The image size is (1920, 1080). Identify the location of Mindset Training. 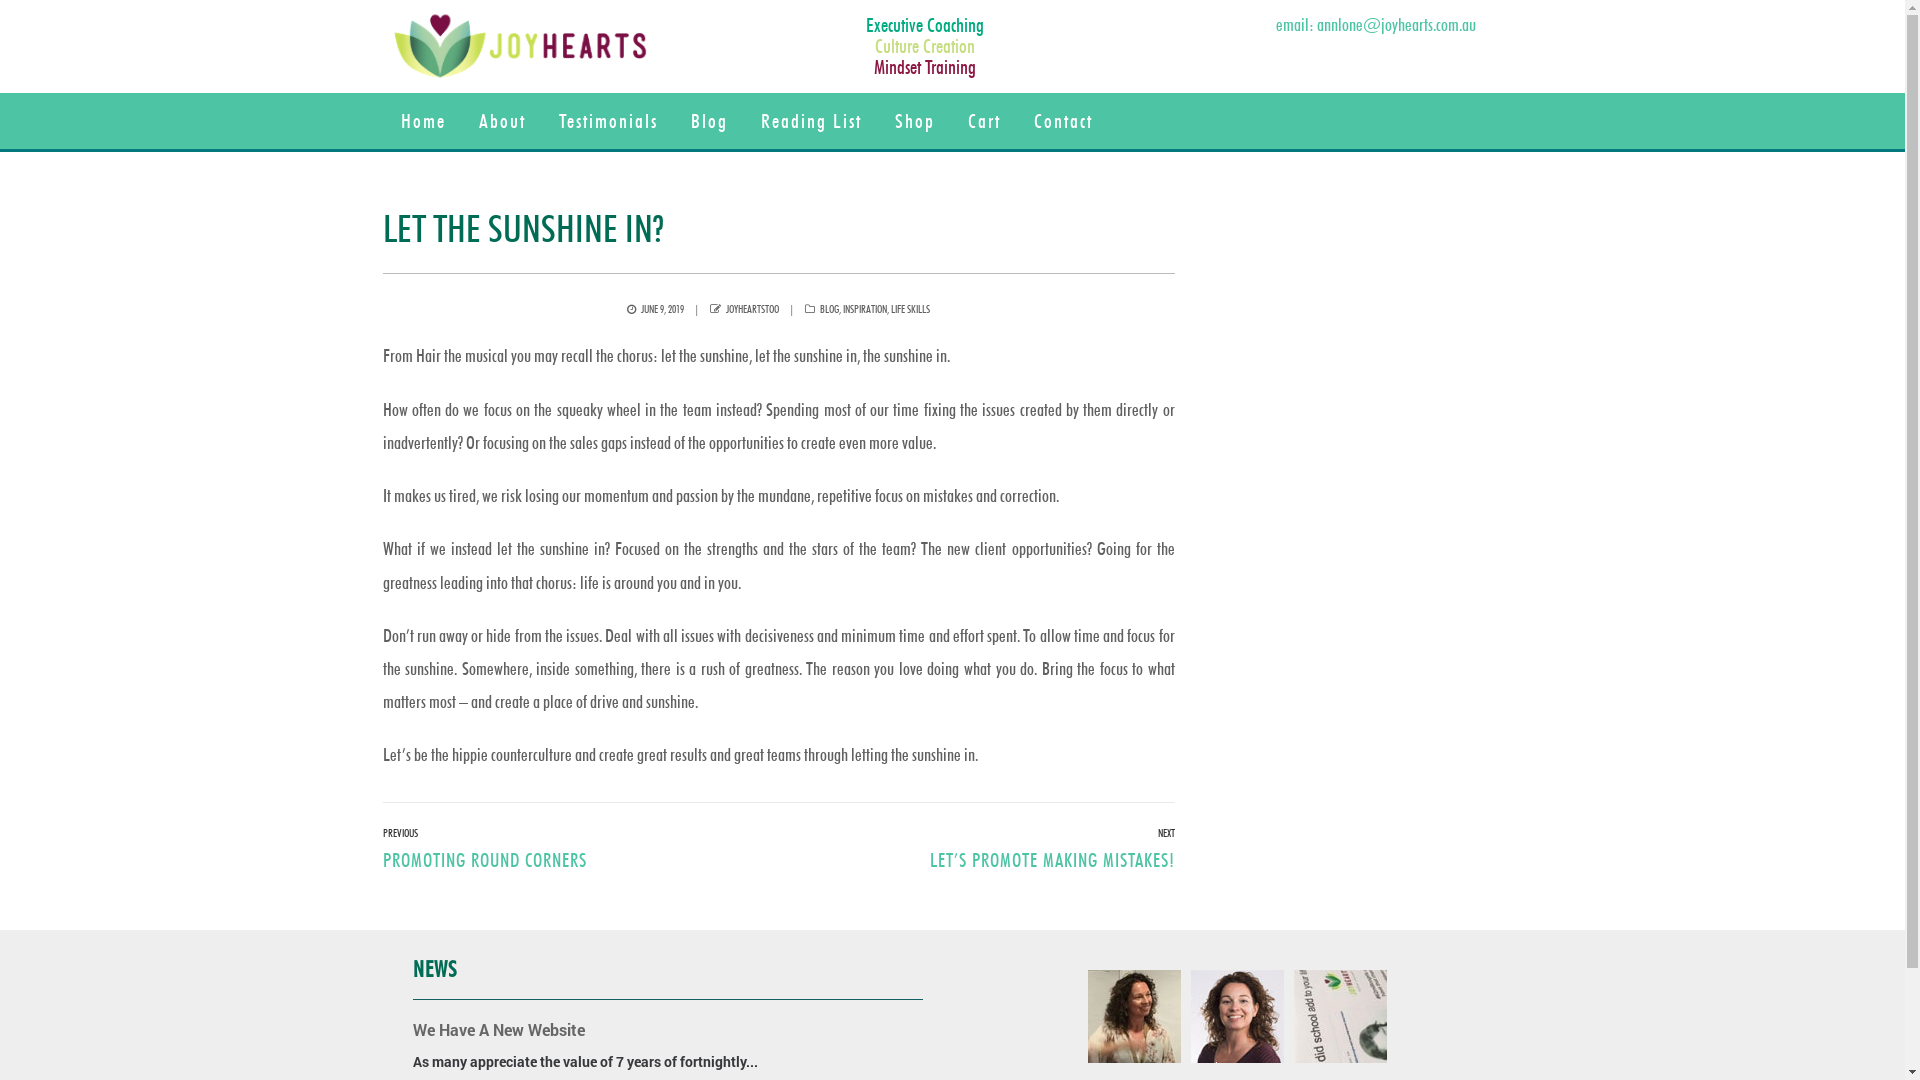
(925, 67).